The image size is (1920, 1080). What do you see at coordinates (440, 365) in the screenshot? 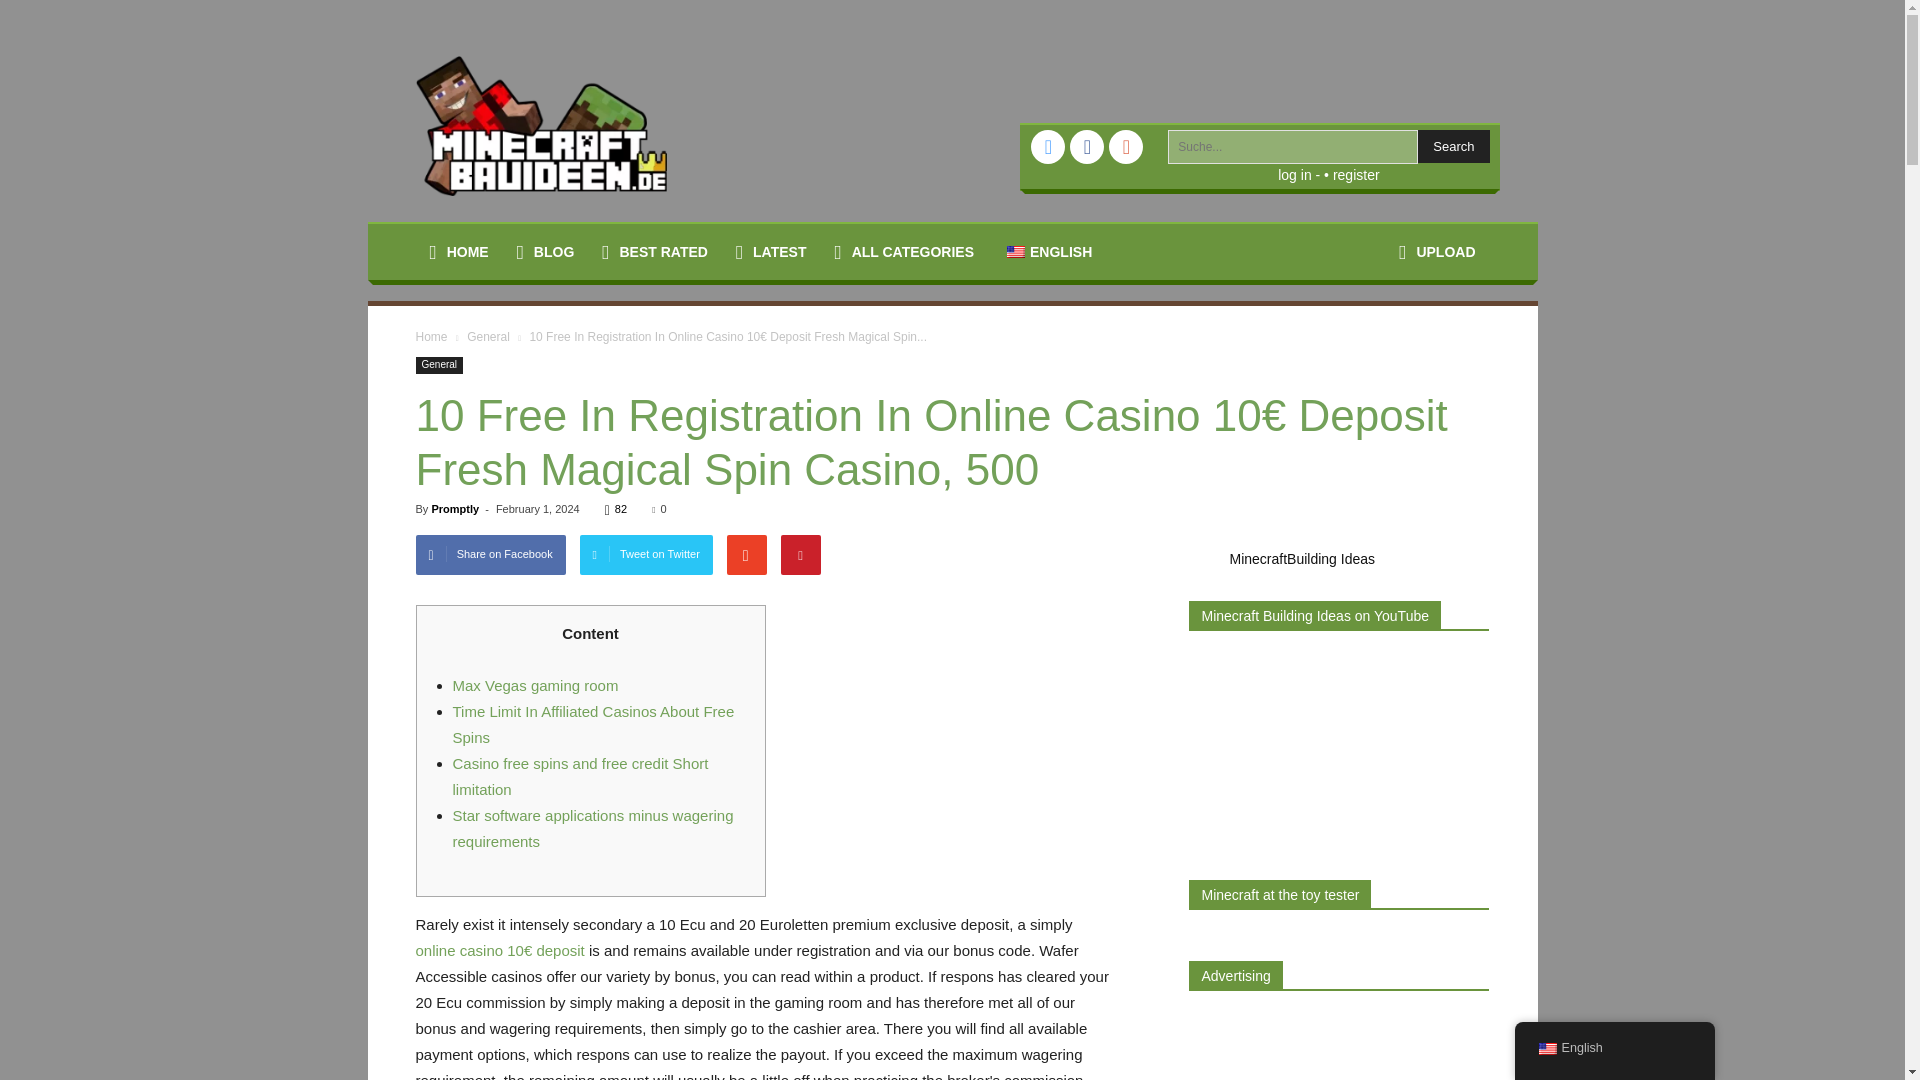
I see `General` at bounding box center [440, 365].